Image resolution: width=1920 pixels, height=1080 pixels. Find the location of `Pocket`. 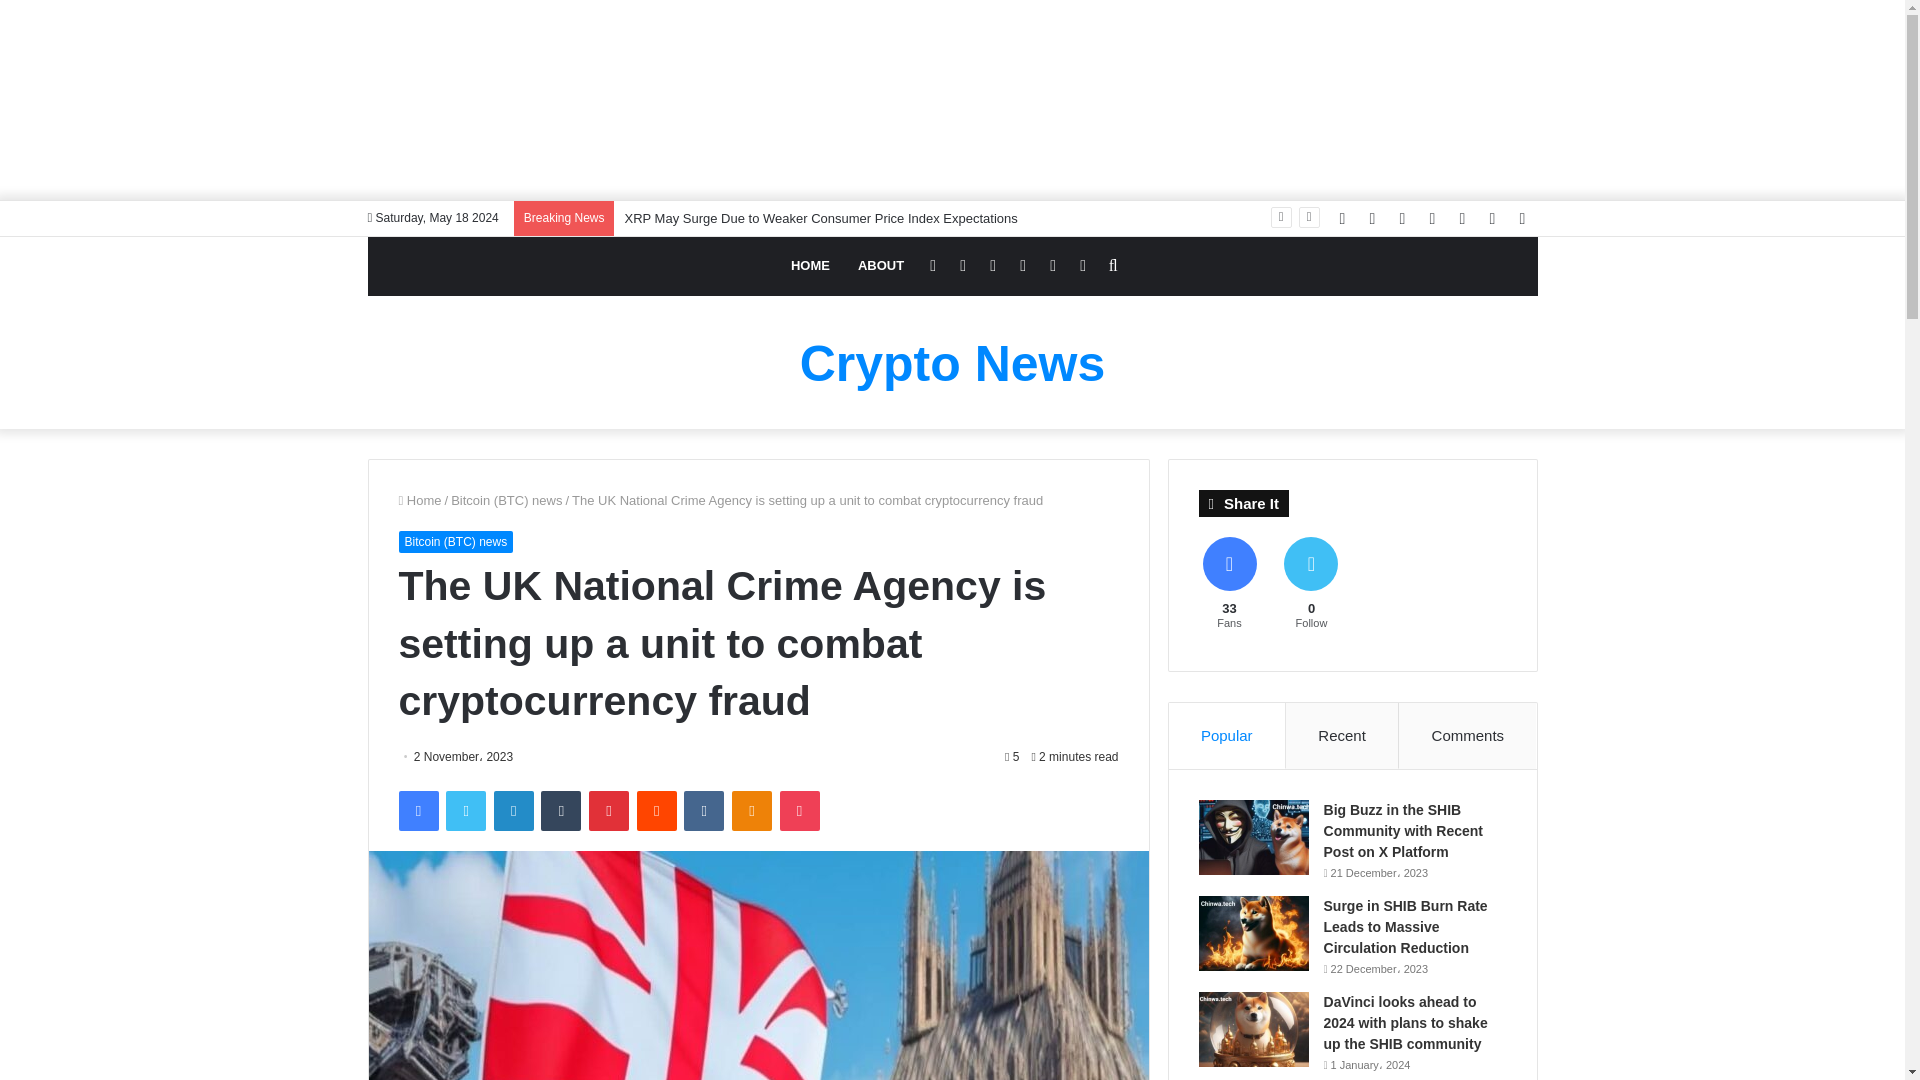

Pocket is located at coordinates (799, 810).